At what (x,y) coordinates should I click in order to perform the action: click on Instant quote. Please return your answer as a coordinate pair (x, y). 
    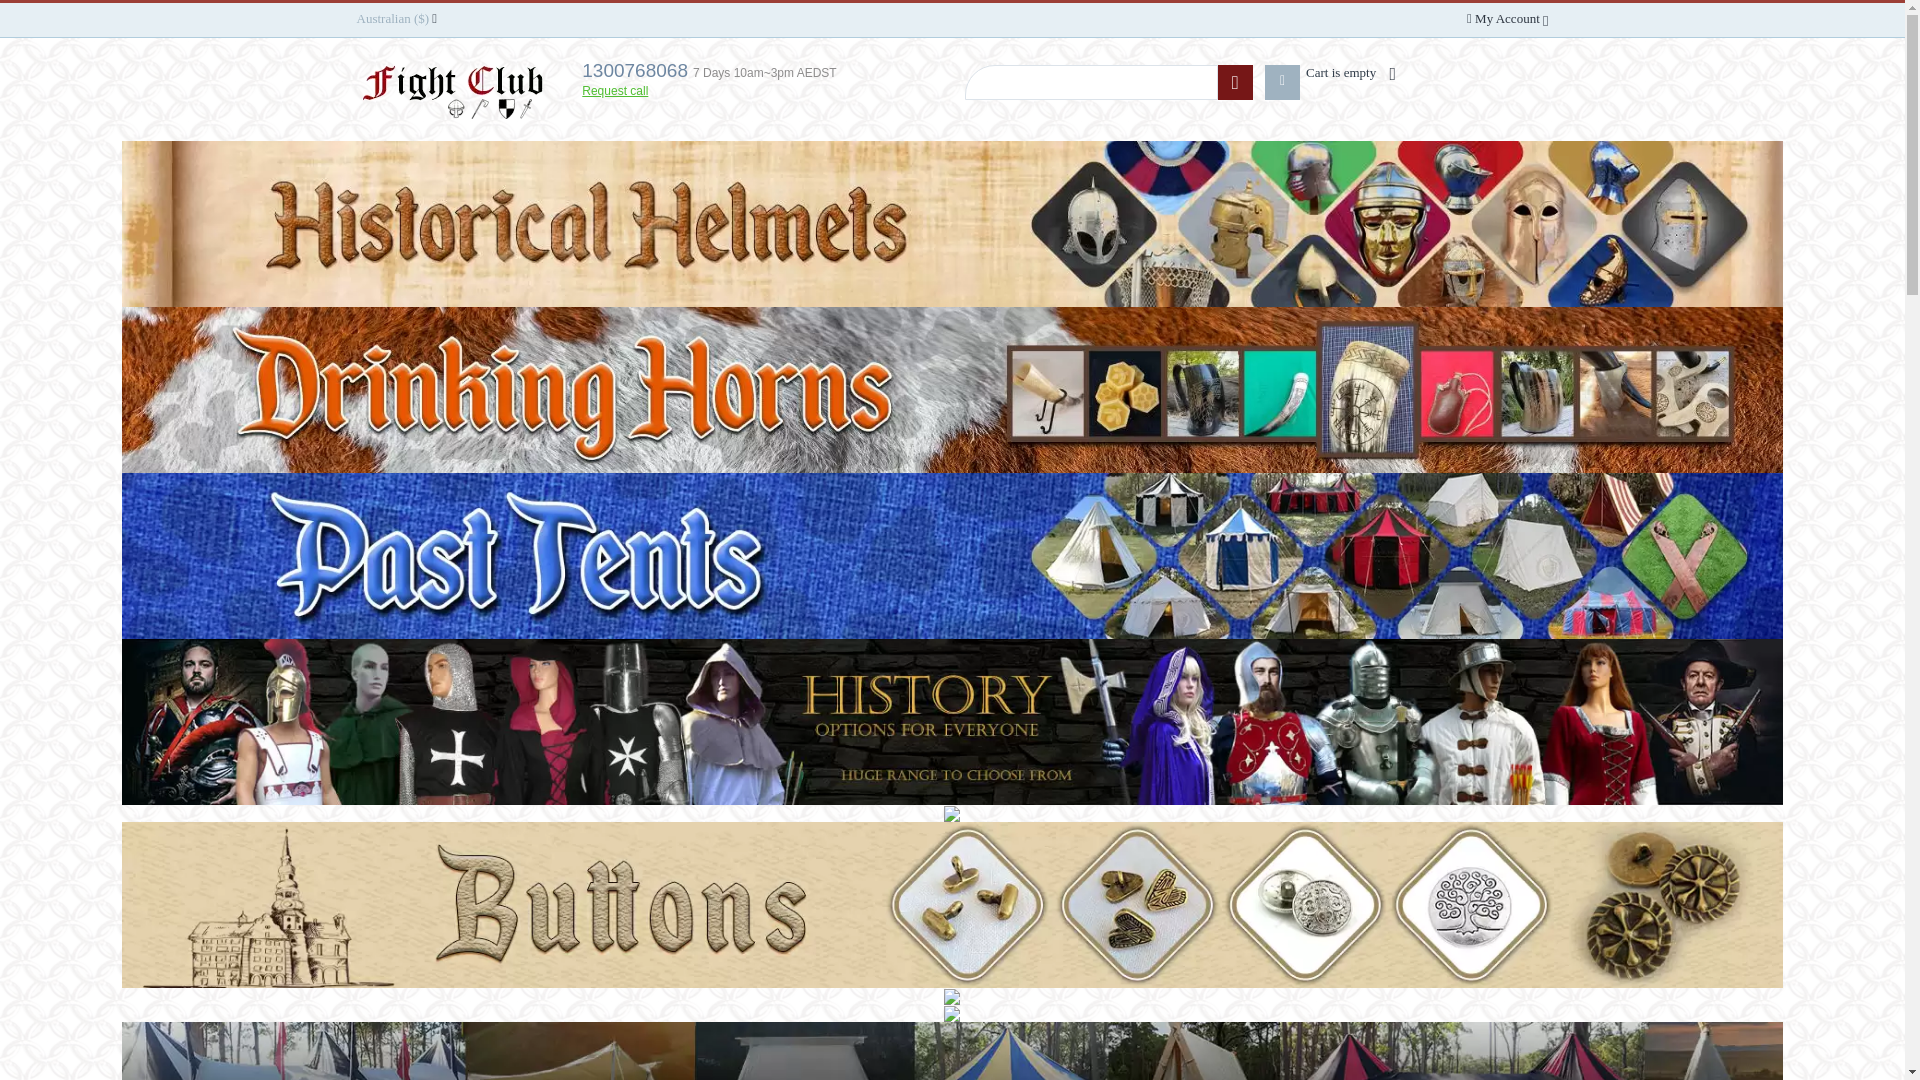
    Looking at the image, I should click on (952, 1013).